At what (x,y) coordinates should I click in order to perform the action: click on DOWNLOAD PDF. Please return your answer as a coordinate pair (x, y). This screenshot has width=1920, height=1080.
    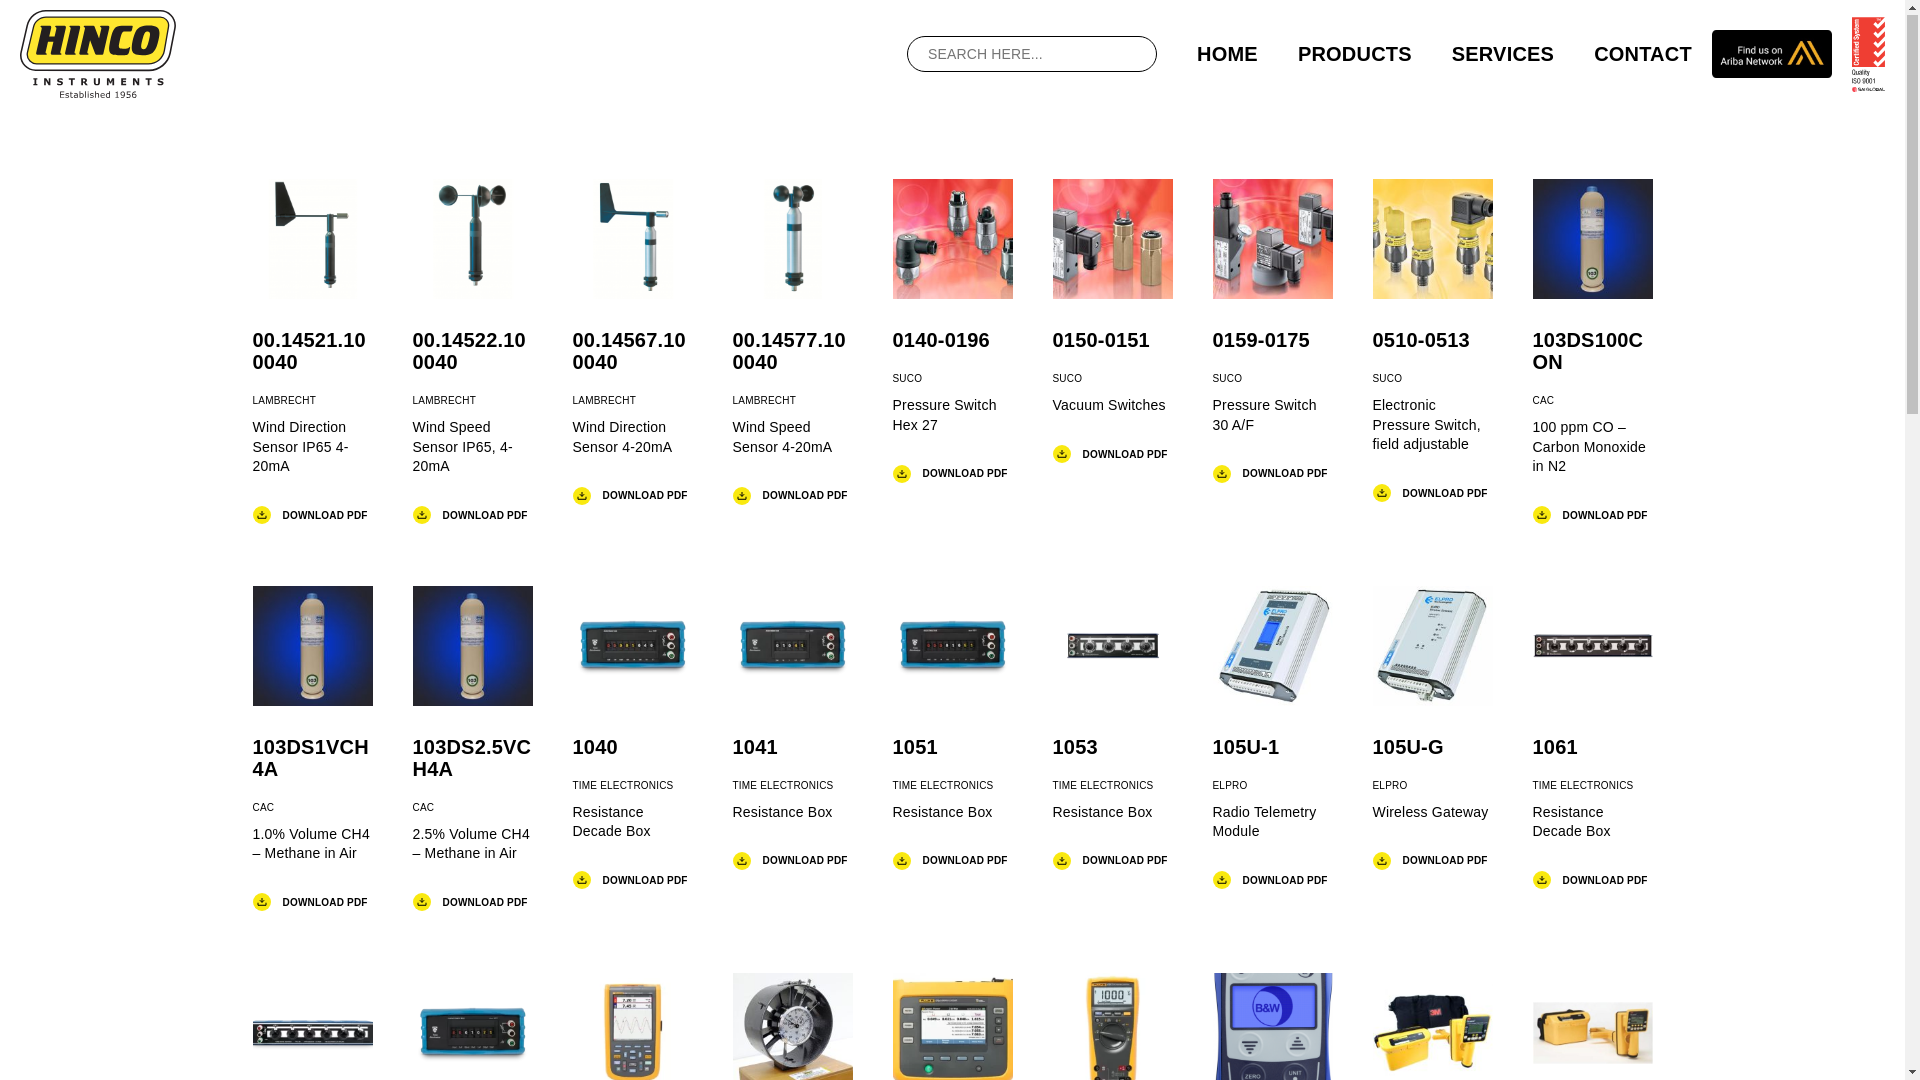
    Looking at the image, I should click on (790, 496).